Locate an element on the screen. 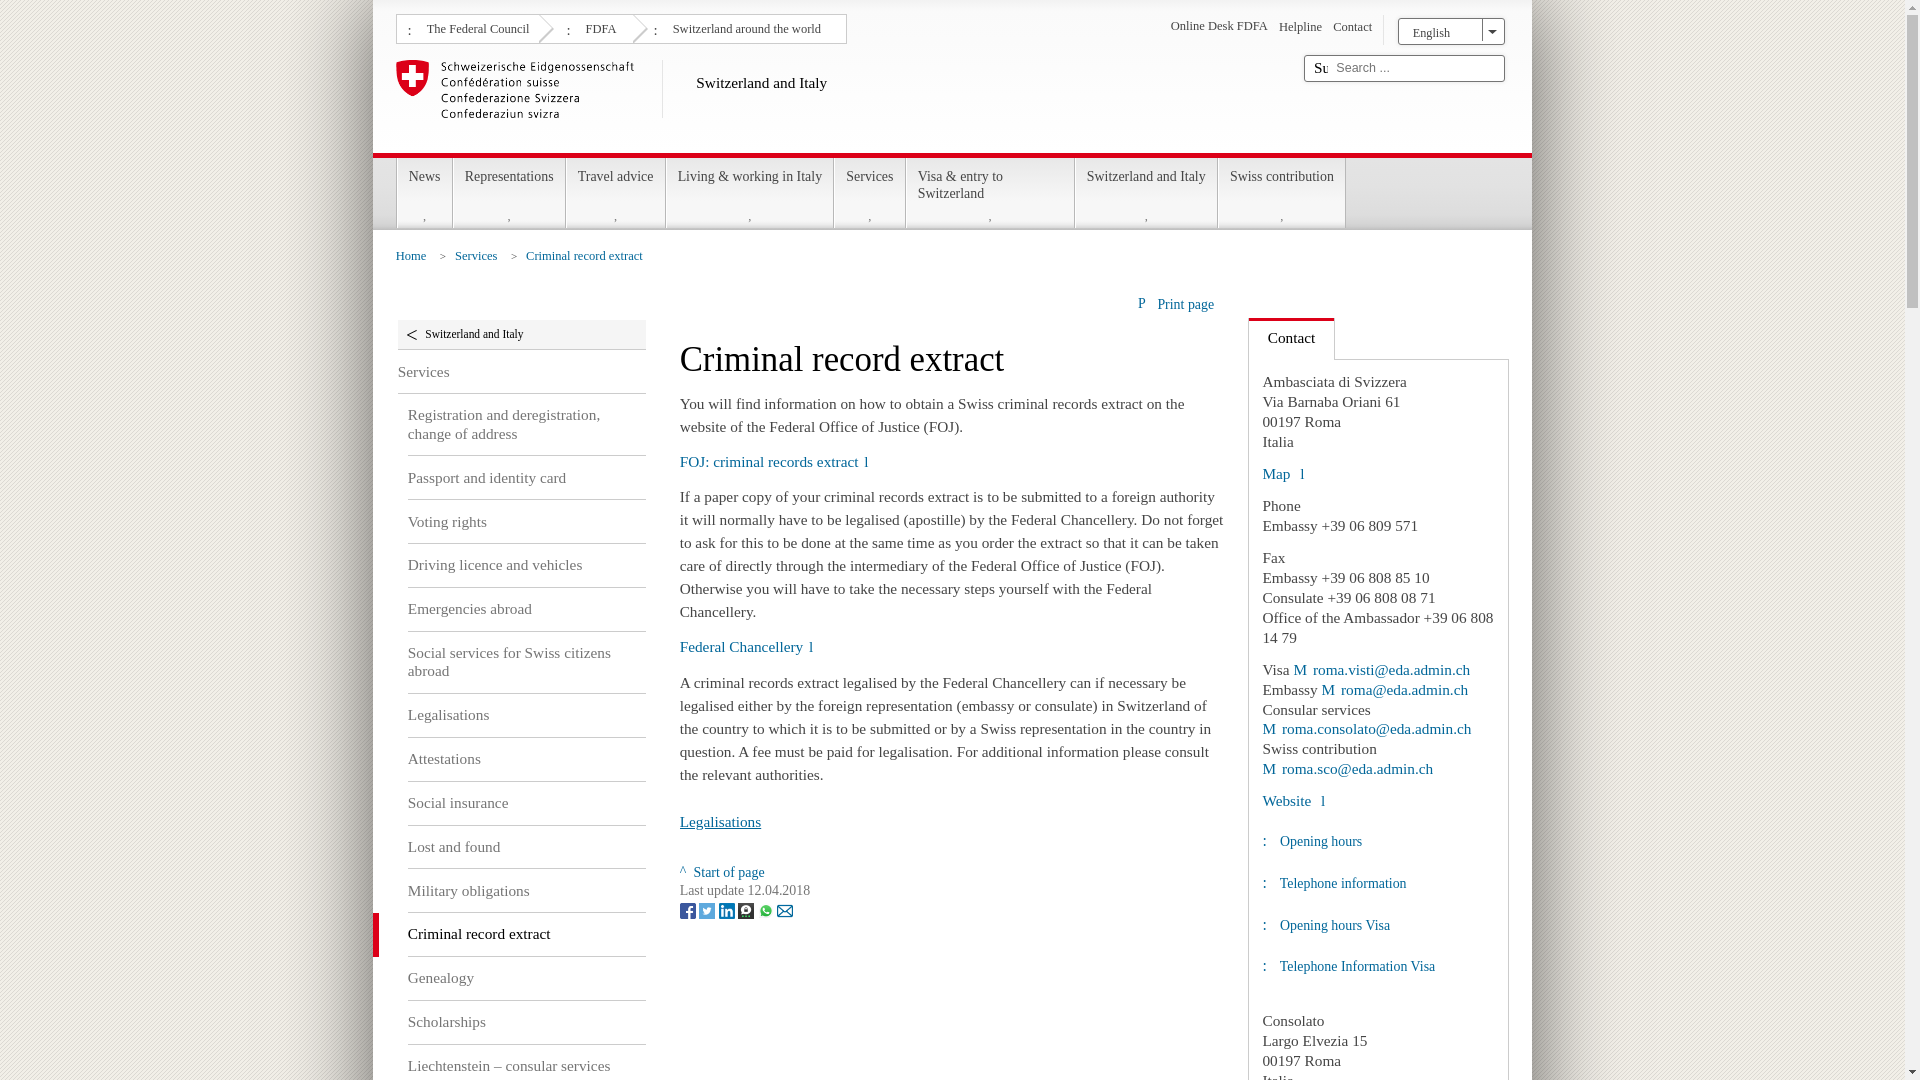  External Link is located at coordinates (1346, 768).